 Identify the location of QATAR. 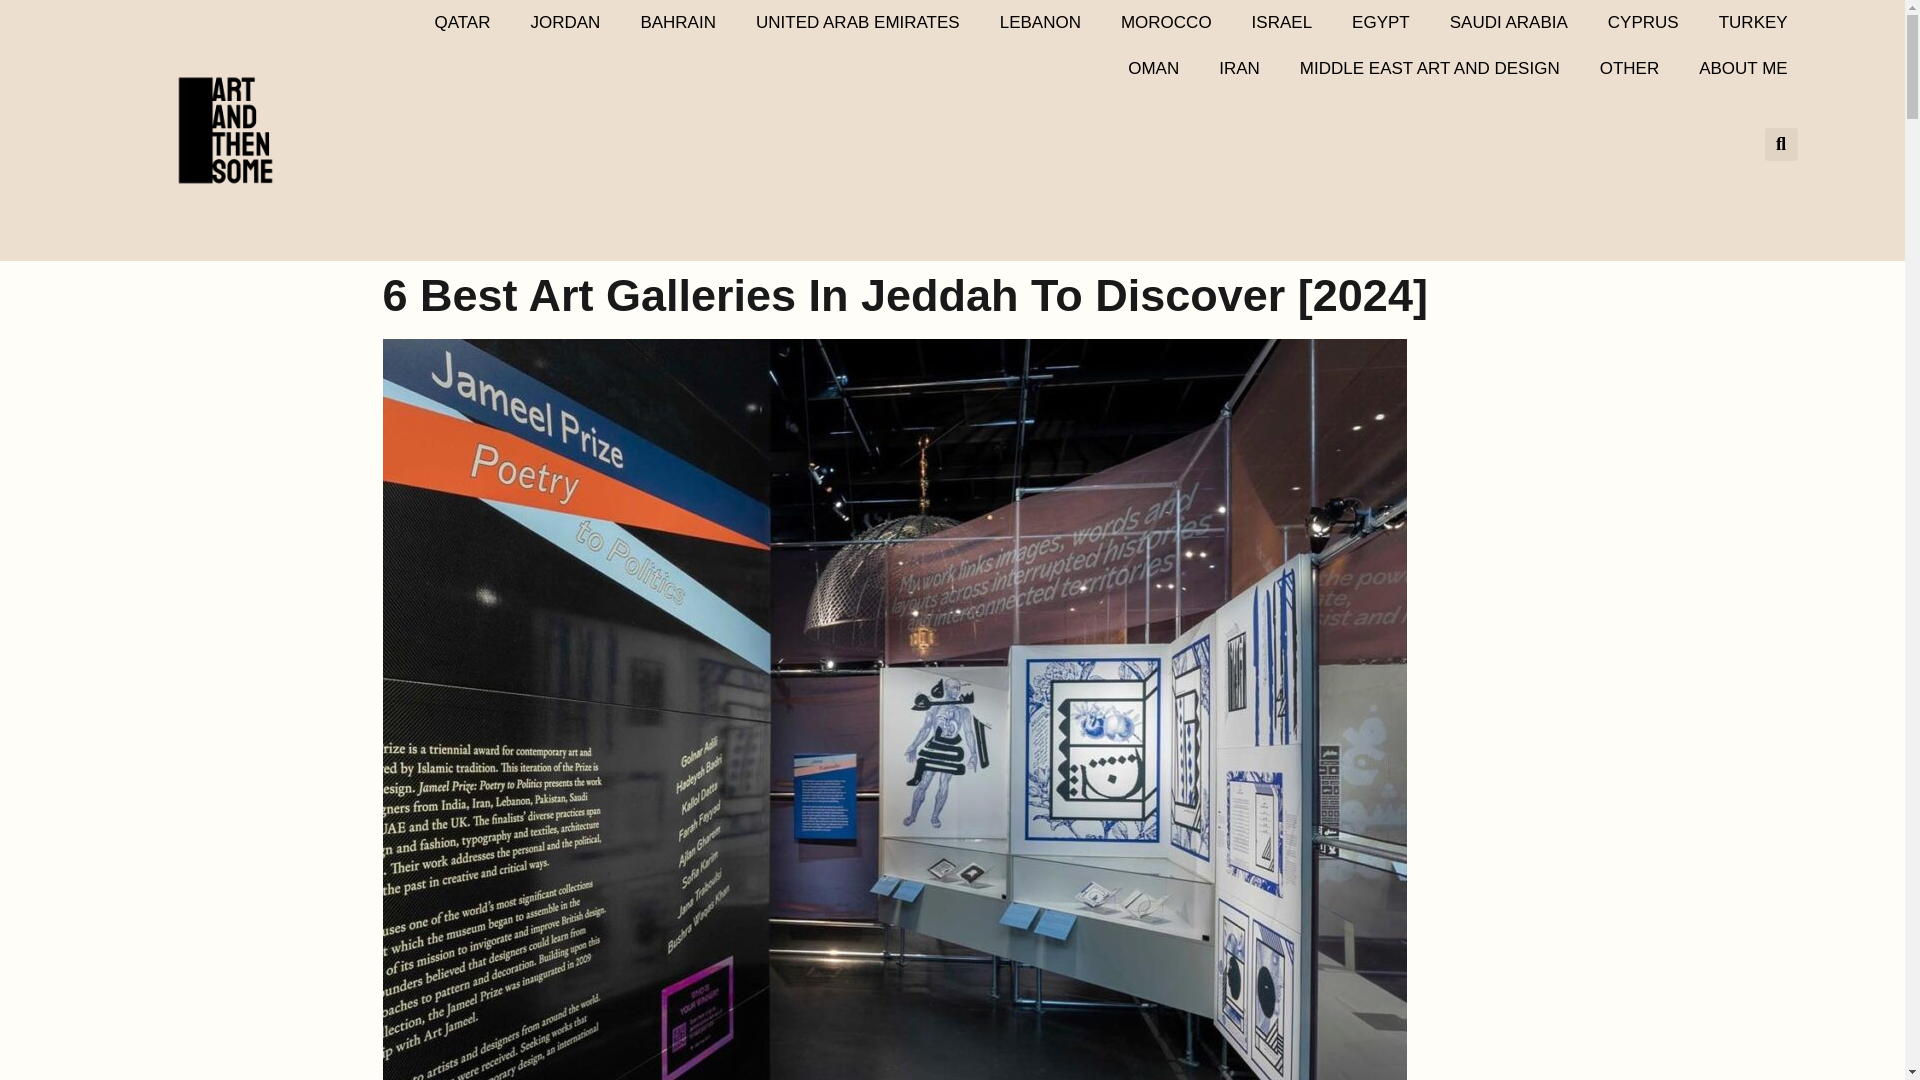
(462, 23).